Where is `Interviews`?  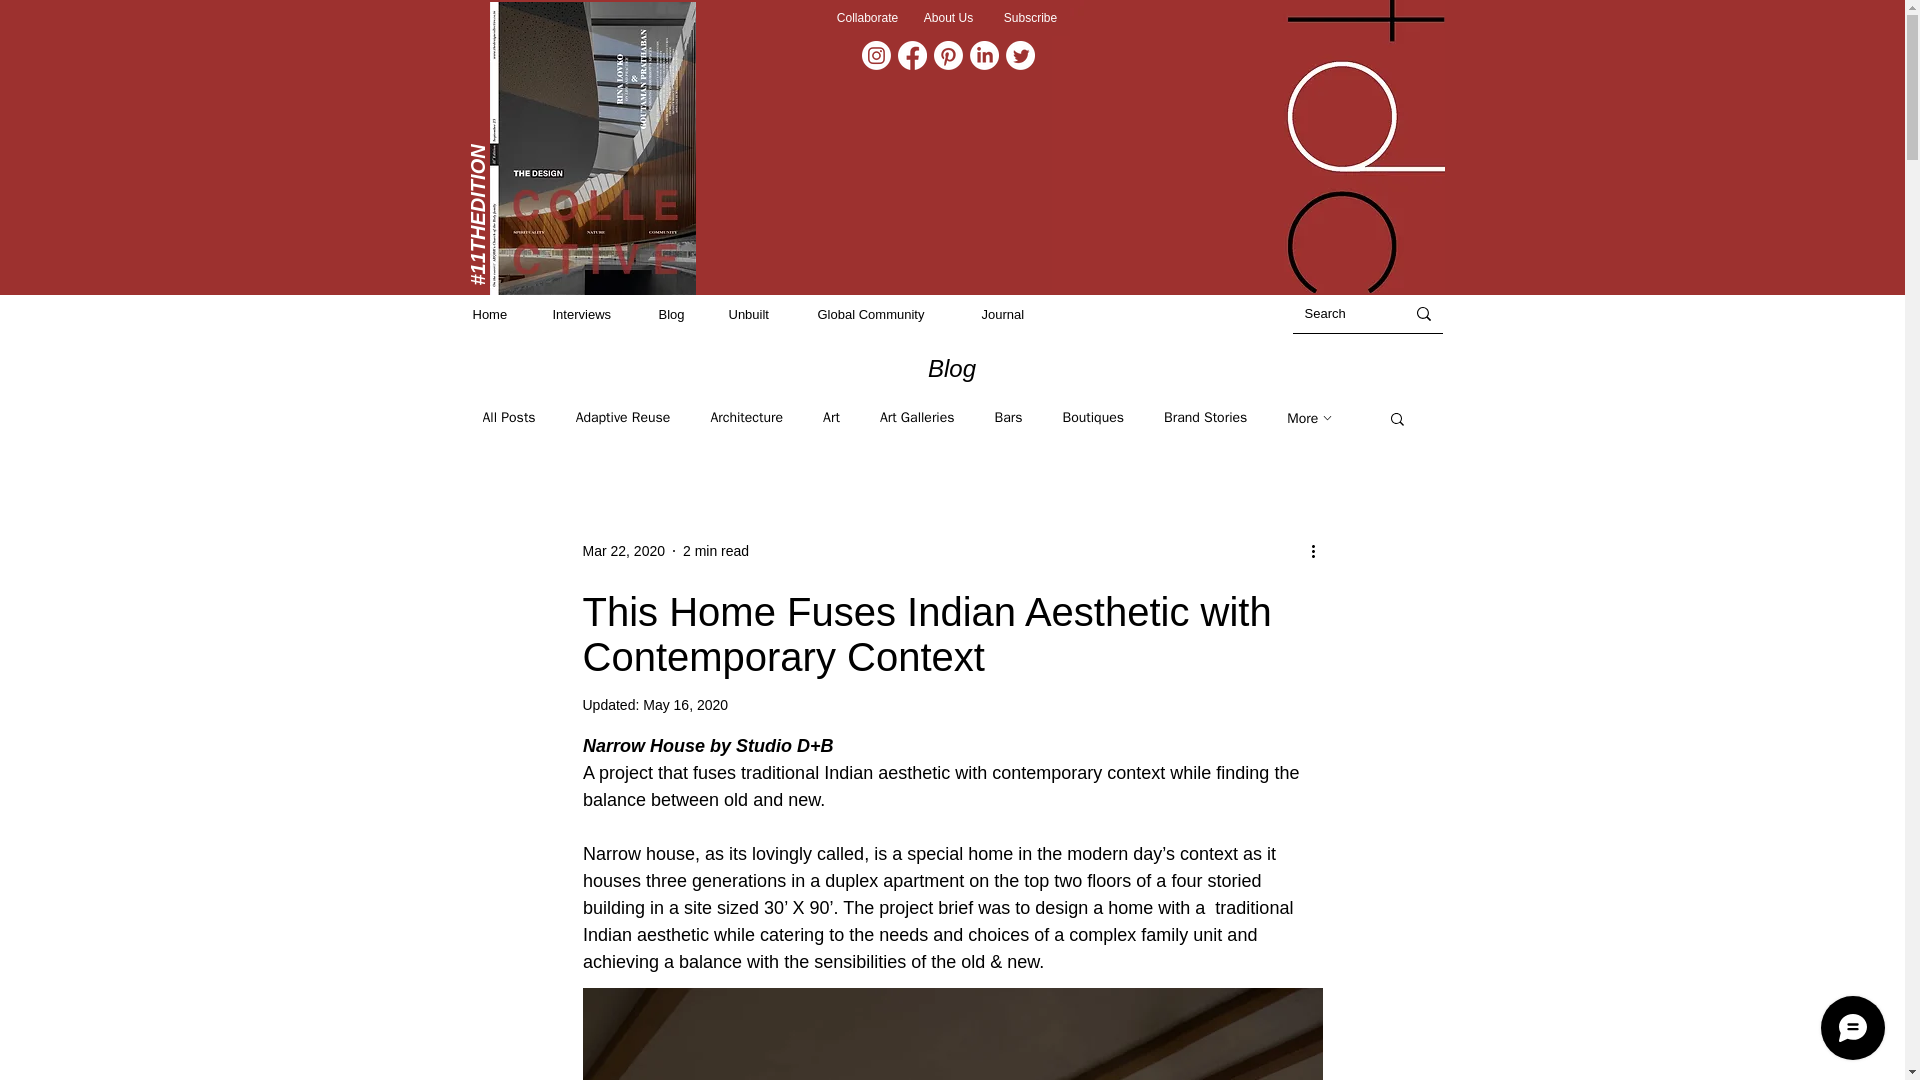 Interviews is located at coordinates (594, 314).